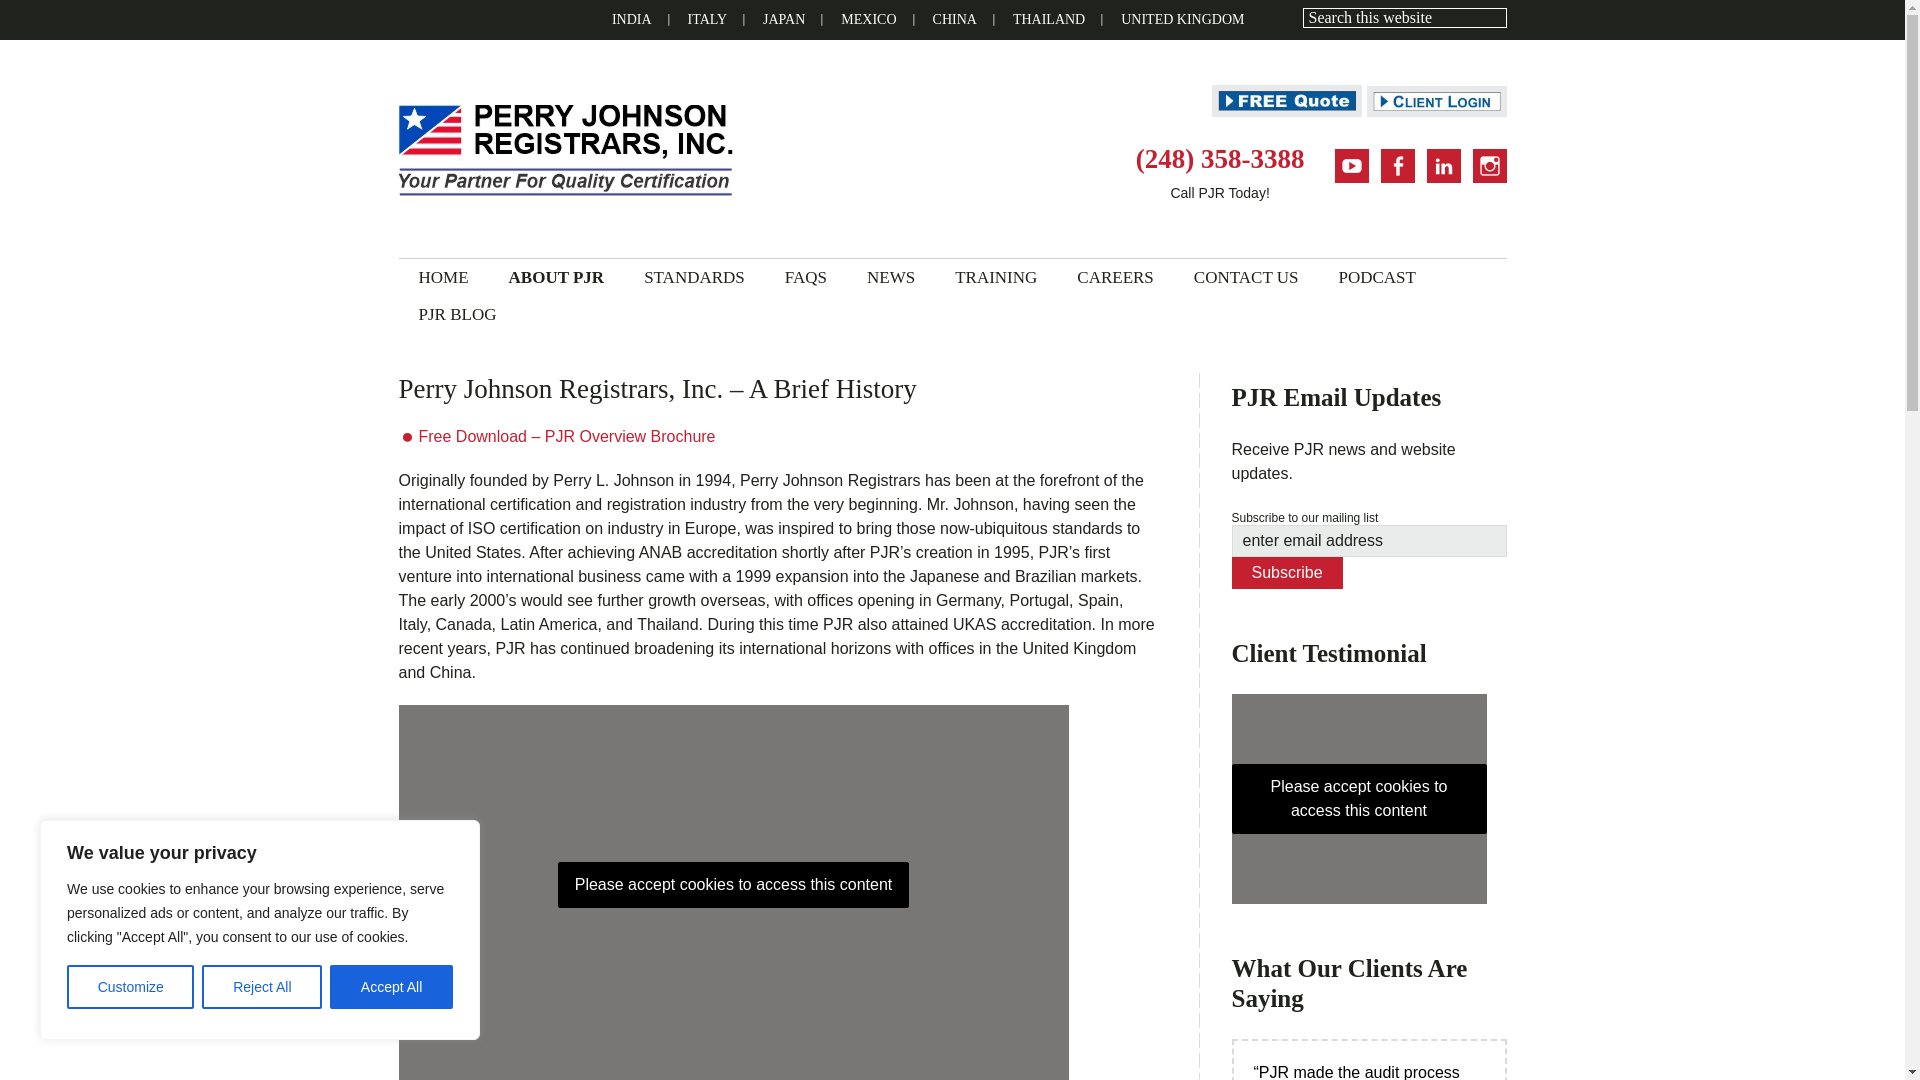  Describe the element at coordinates (442, 277) in the screenshot. I see `HOME` at that location.